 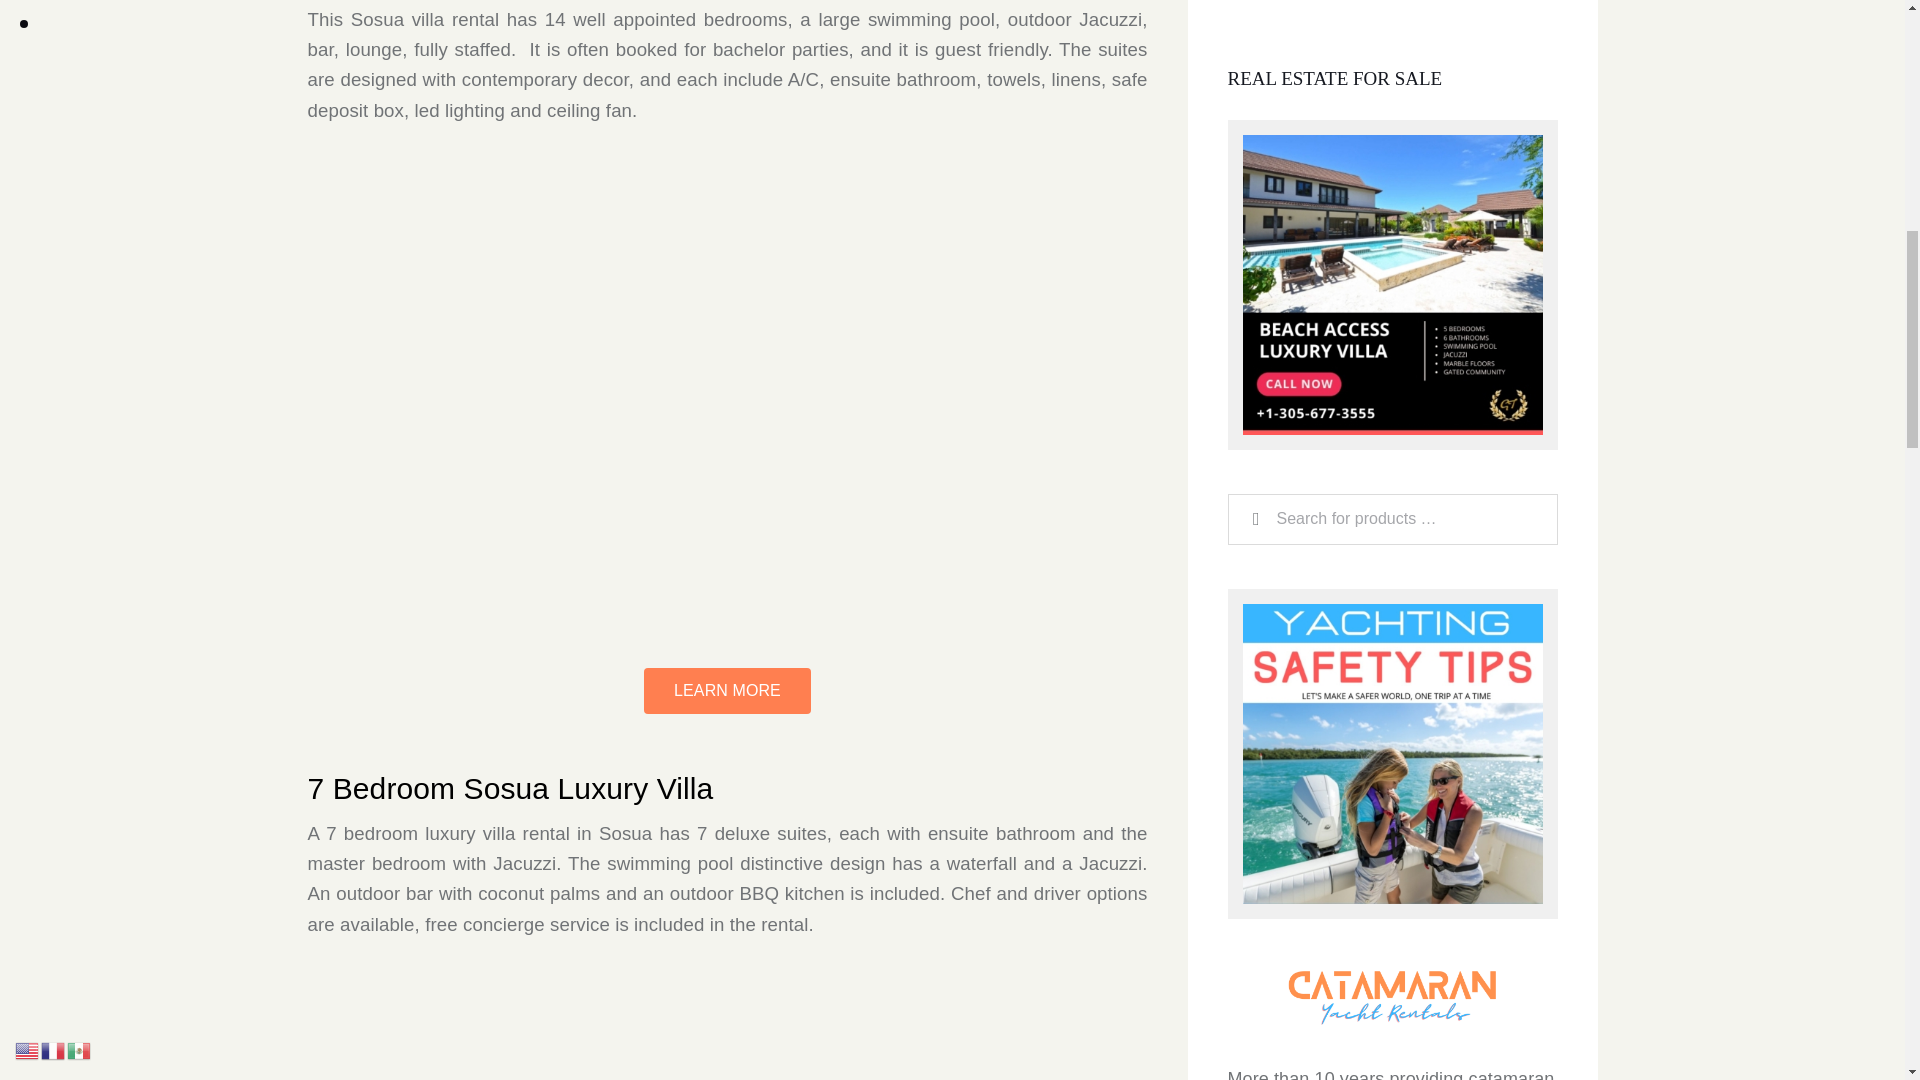 What do you see at coordinates (1372, 1040) in the screenshot?
I see `View all posts in News` at bounding box center [1372, 1040].